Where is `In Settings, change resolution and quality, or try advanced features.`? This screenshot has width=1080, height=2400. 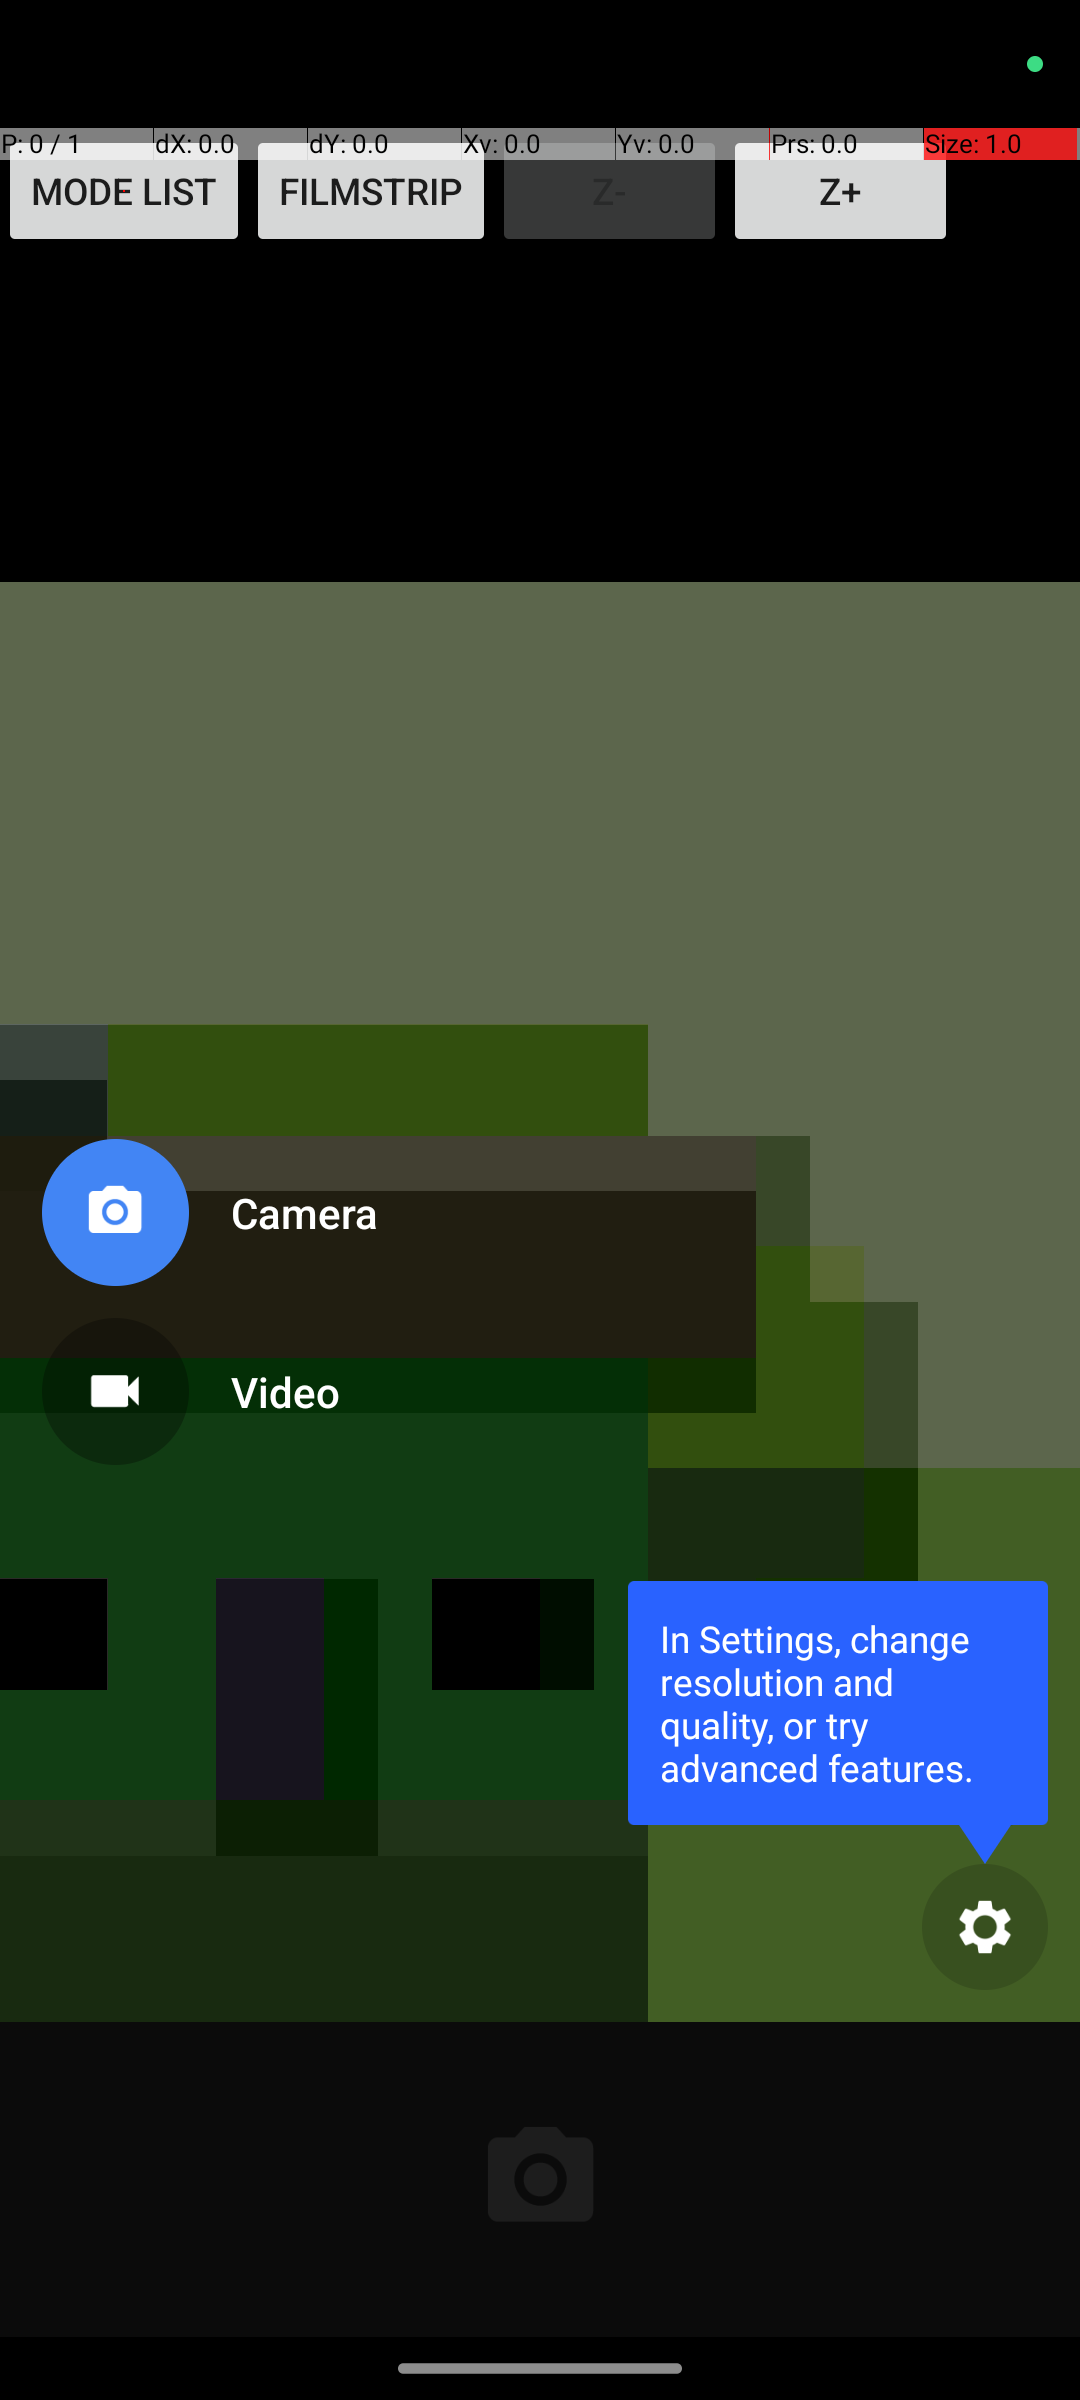 In Settings, change resolution and quality, or try advanced features. is located at coordinates (838, 1702).